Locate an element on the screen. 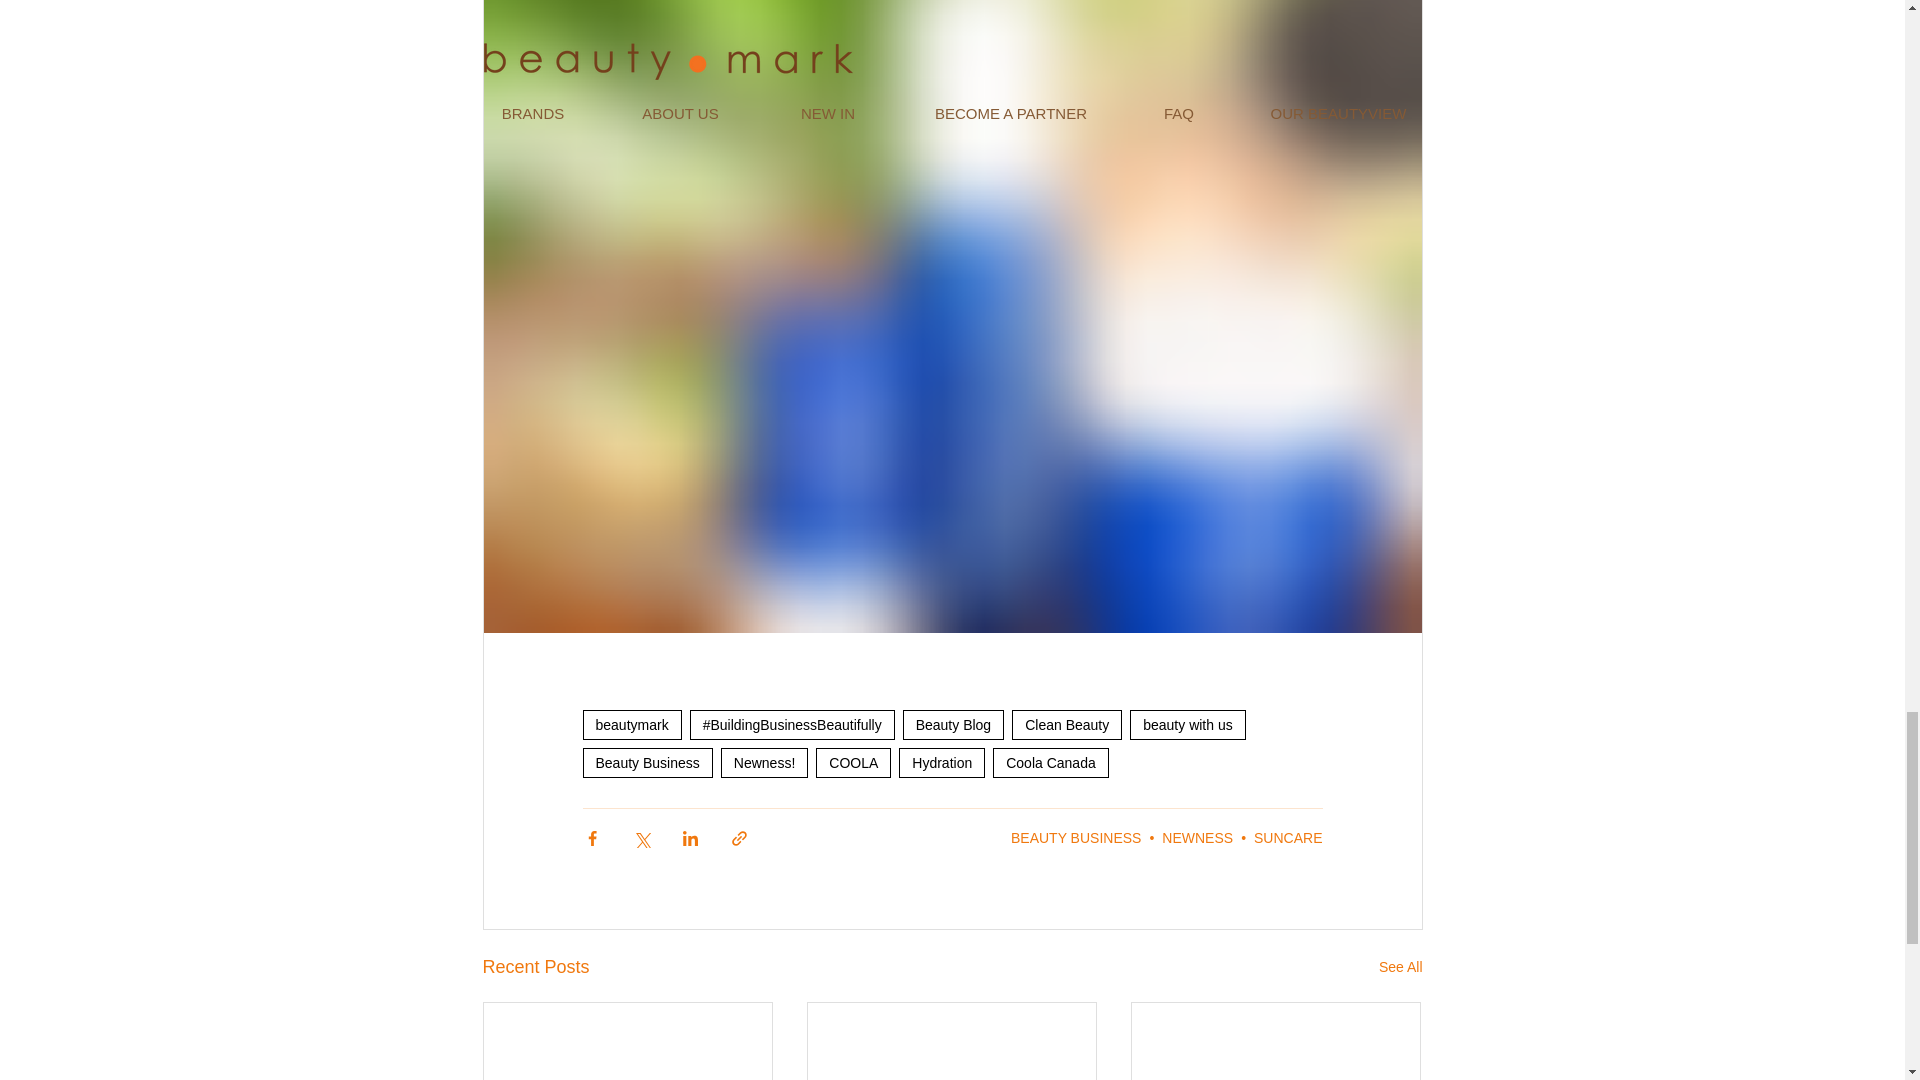 This screenshot has width=1920, height=1080. Hydration is located at coordinates (941, 762).